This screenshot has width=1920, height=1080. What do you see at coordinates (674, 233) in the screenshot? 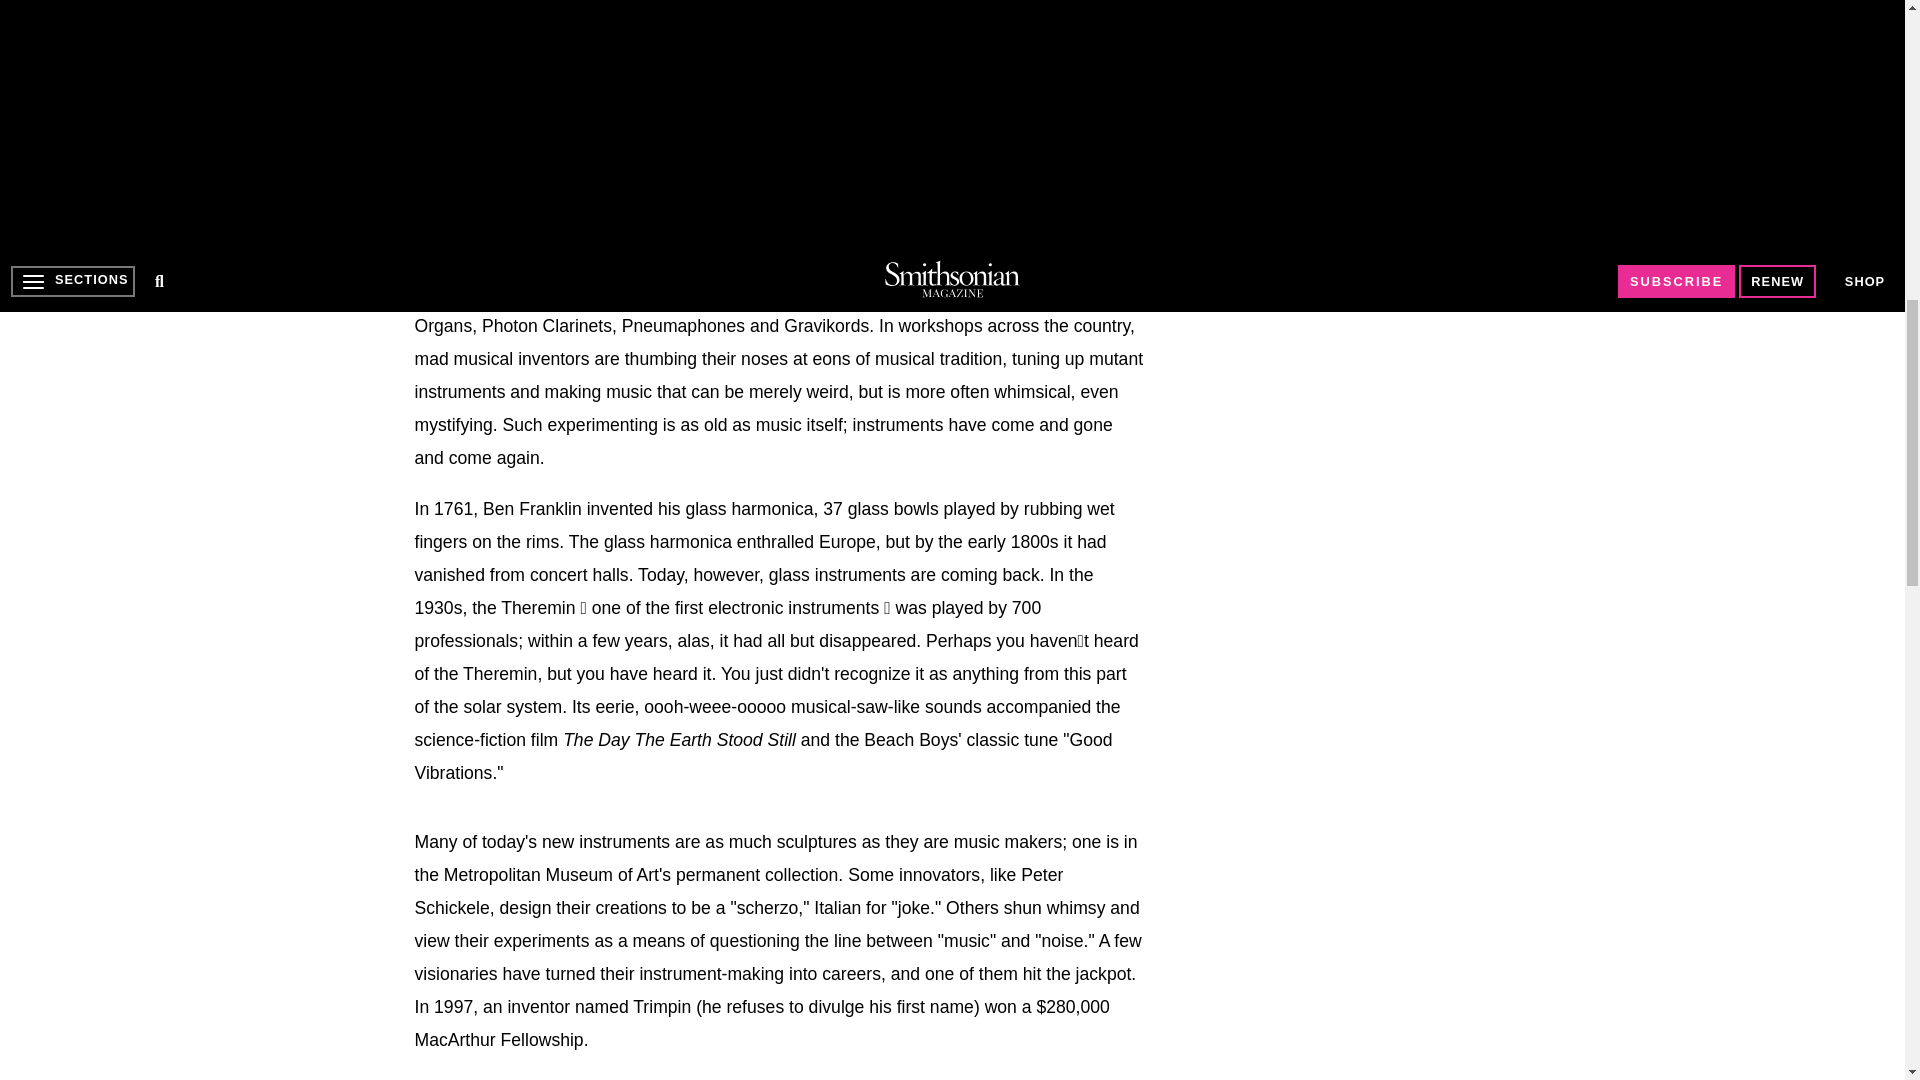
I see `Print` at bounding box center [674, 233].